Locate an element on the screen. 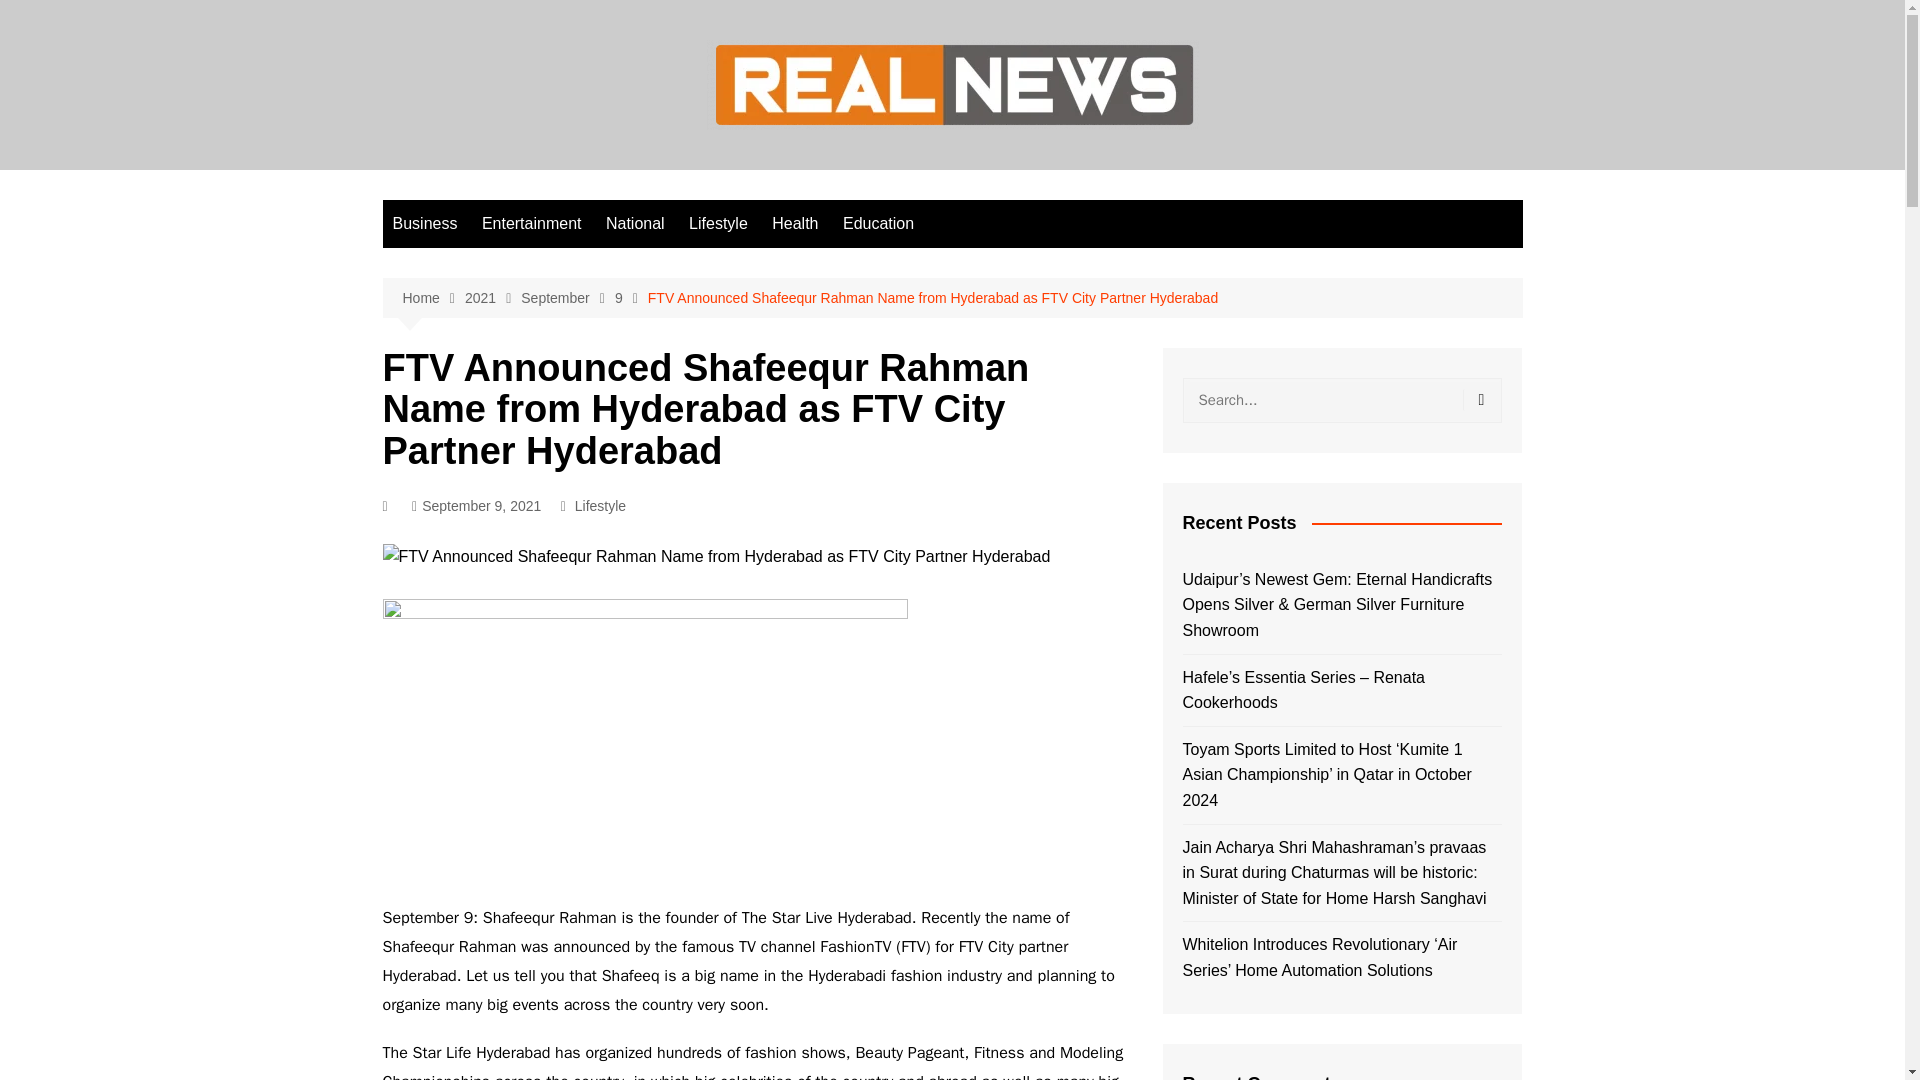 The height and width of the screenshot is (1080, 1920). Health is located at coordinates (794, 224).